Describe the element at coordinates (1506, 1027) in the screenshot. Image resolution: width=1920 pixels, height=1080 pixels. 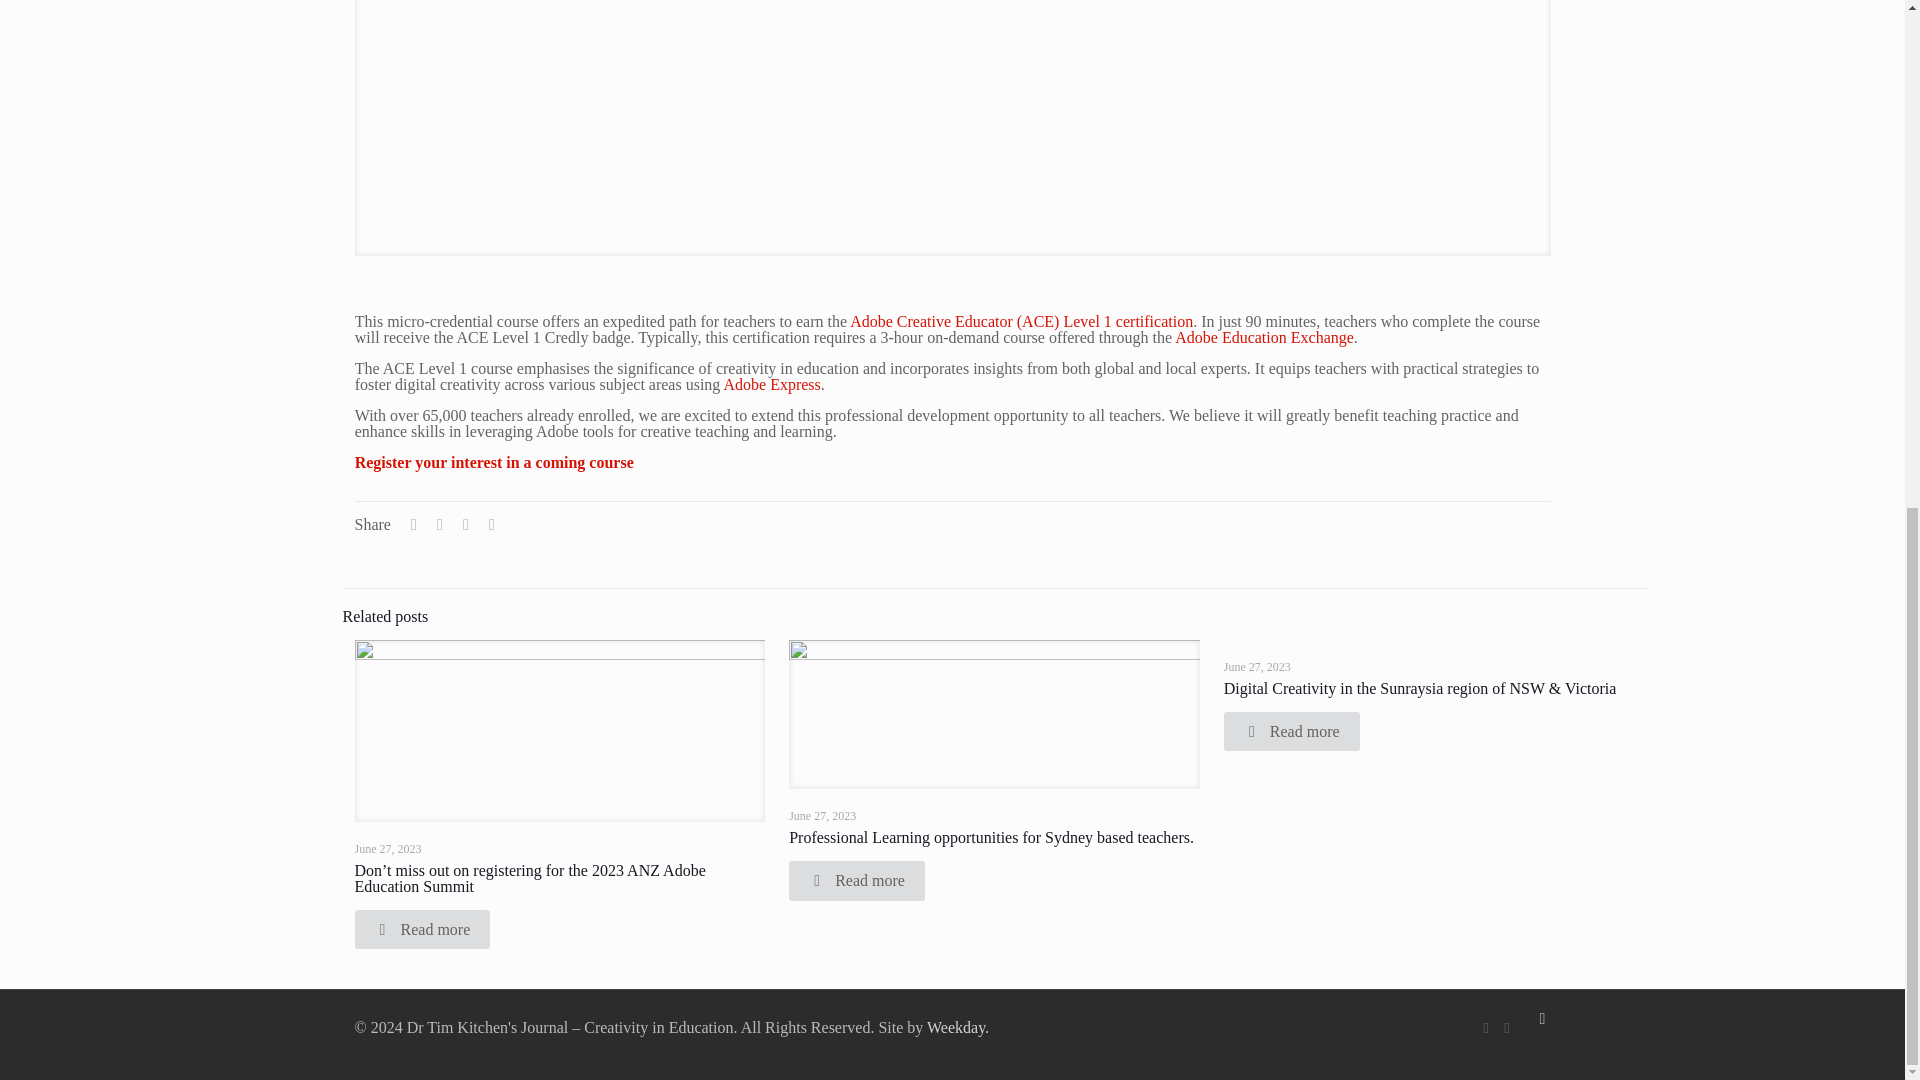
I see `LinkedIn` at that location.